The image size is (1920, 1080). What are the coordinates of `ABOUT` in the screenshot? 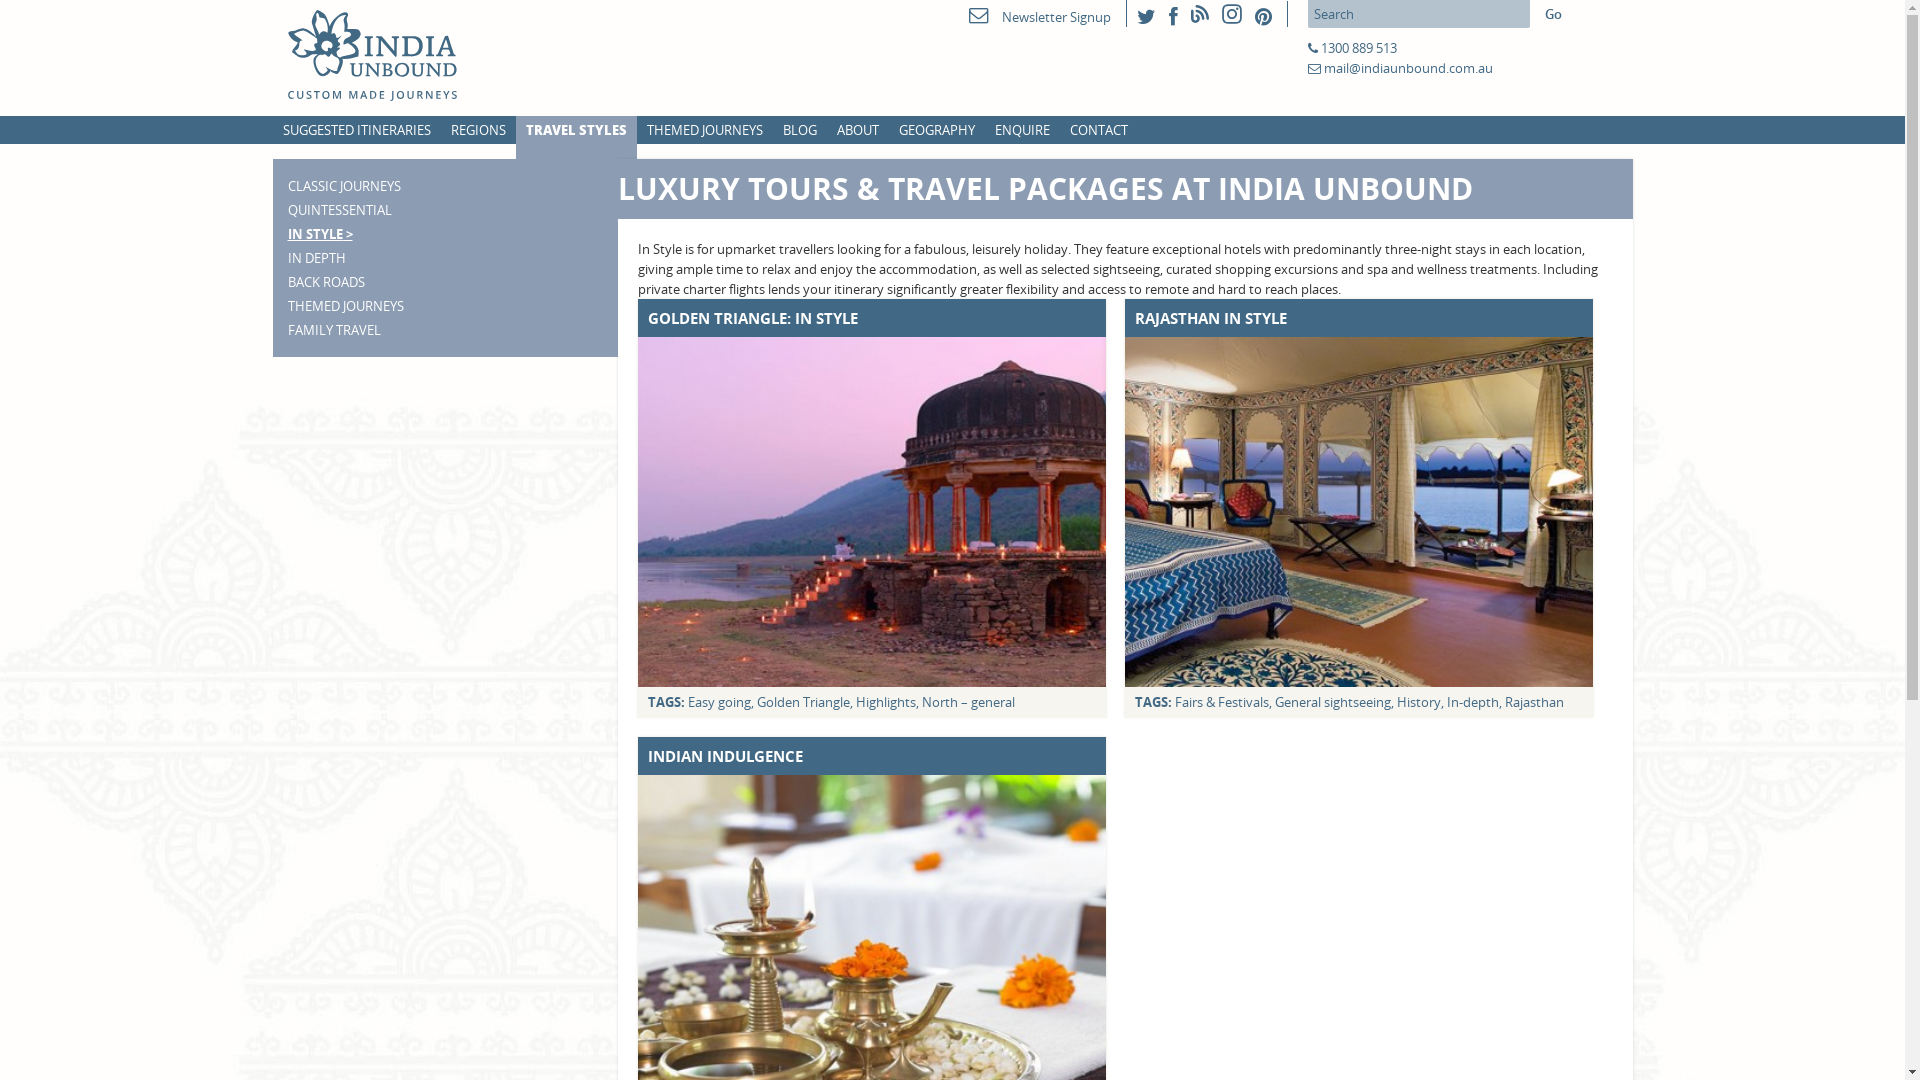 It's located at (857, 130).